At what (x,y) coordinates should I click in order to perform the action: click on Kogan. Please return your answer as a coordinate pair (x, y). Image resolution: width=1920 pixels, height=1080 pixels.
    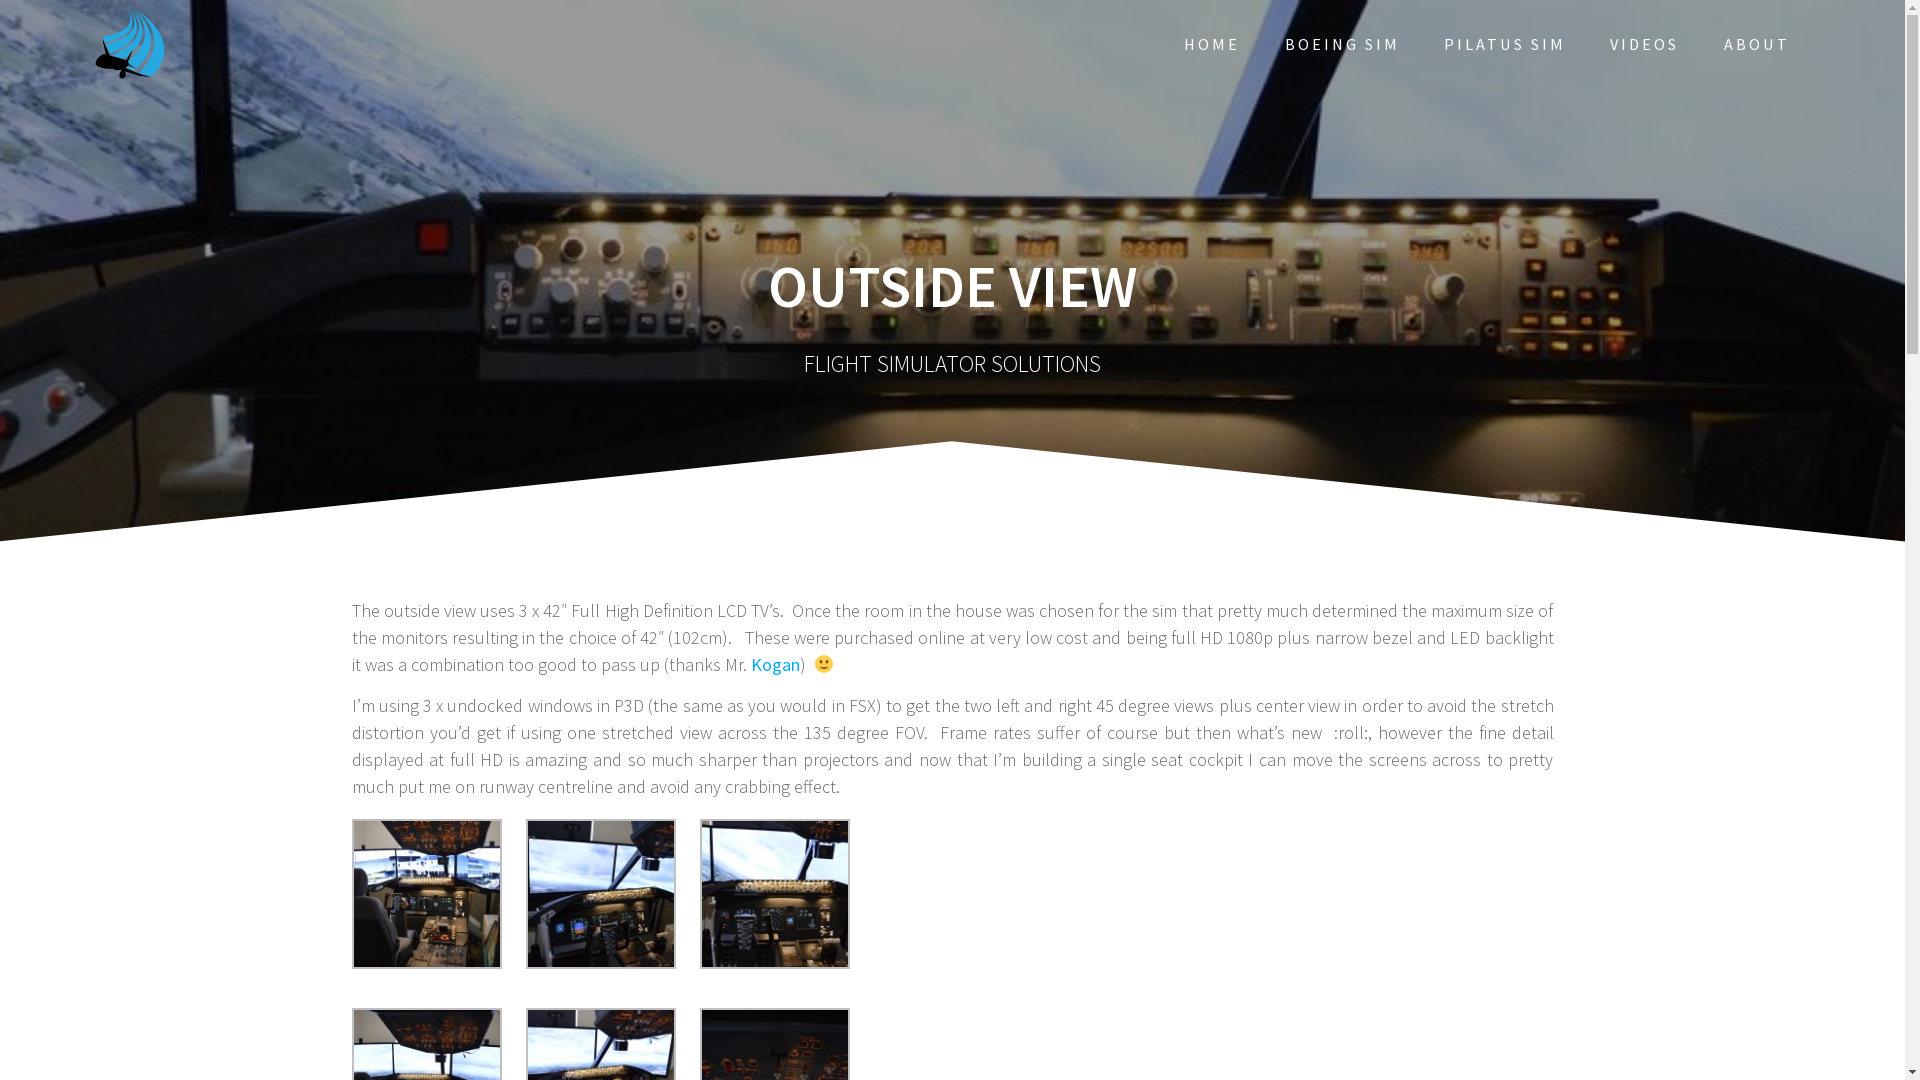
    Looking at the image, I should click on (774, 664).